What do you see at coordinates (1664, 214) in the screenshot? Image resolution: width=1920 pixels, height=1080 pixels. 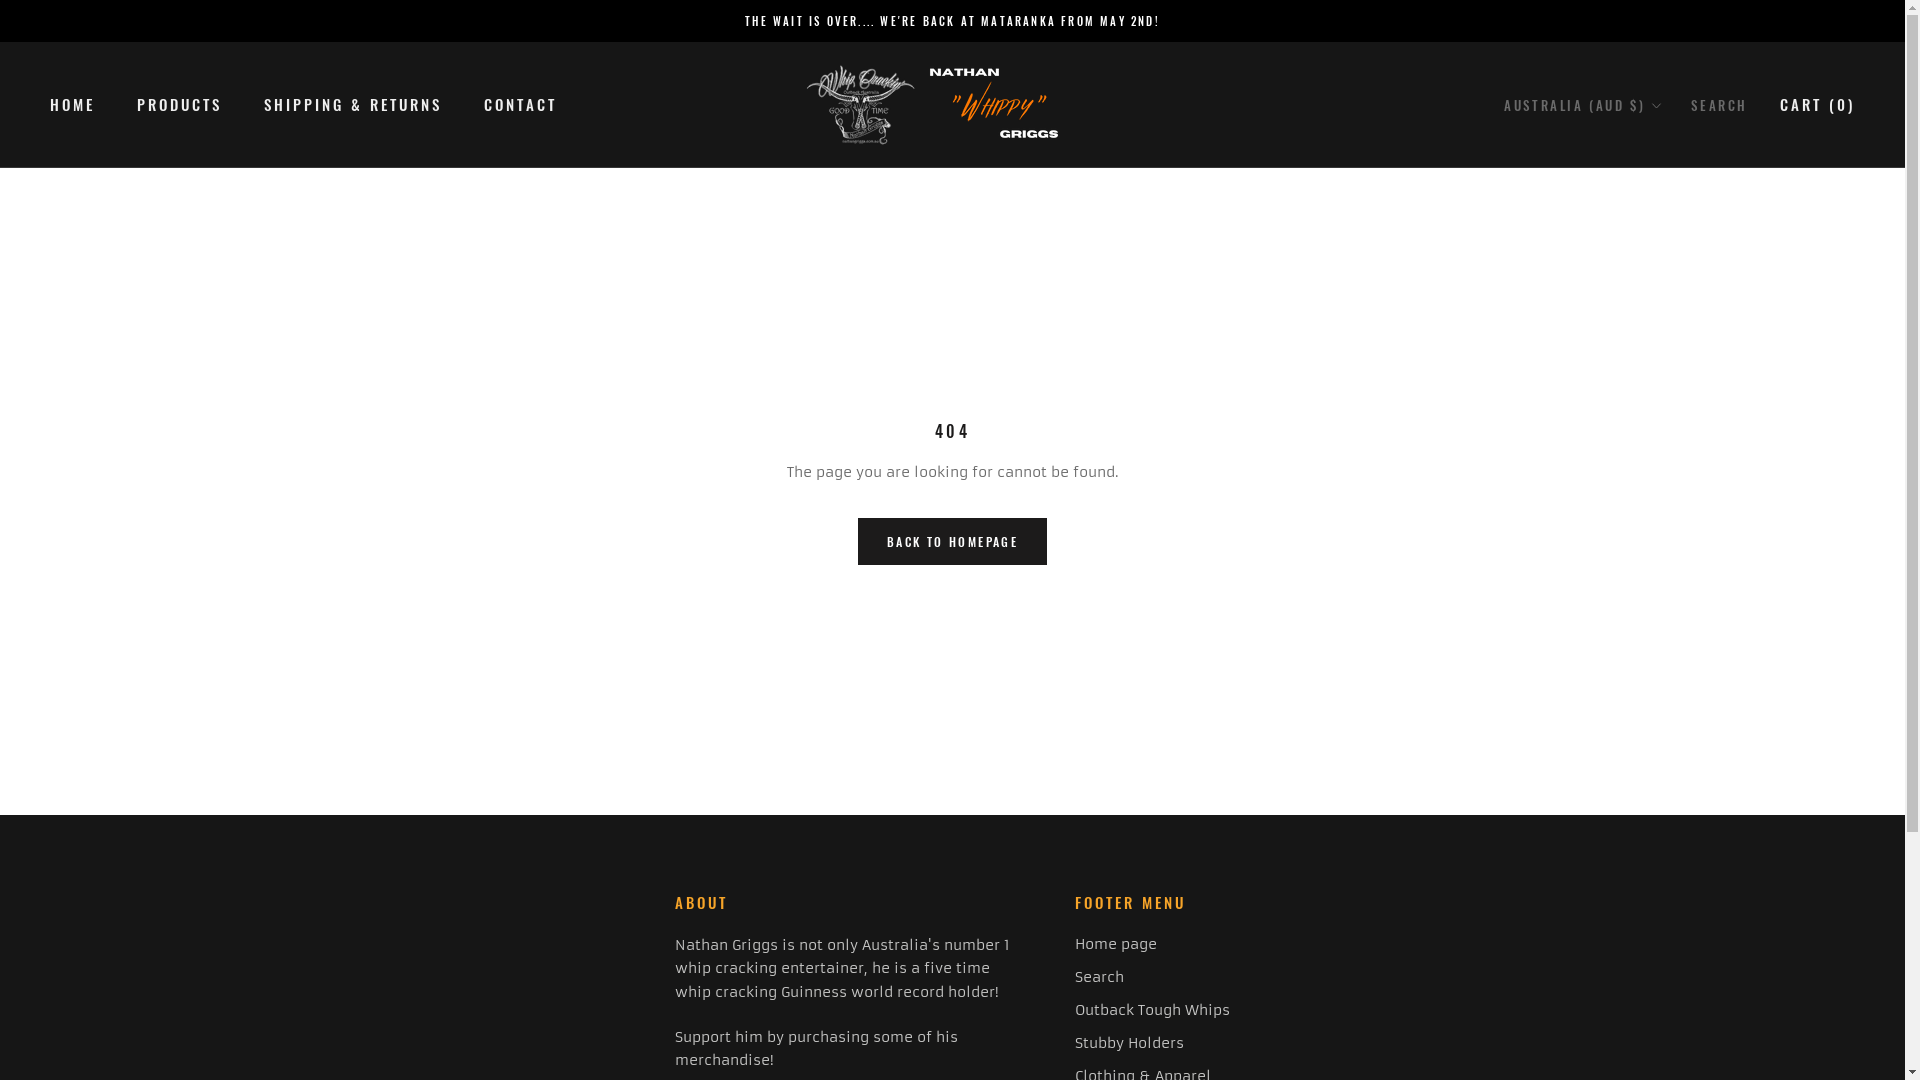 I see `BE` at bounding box center [1664, 214].